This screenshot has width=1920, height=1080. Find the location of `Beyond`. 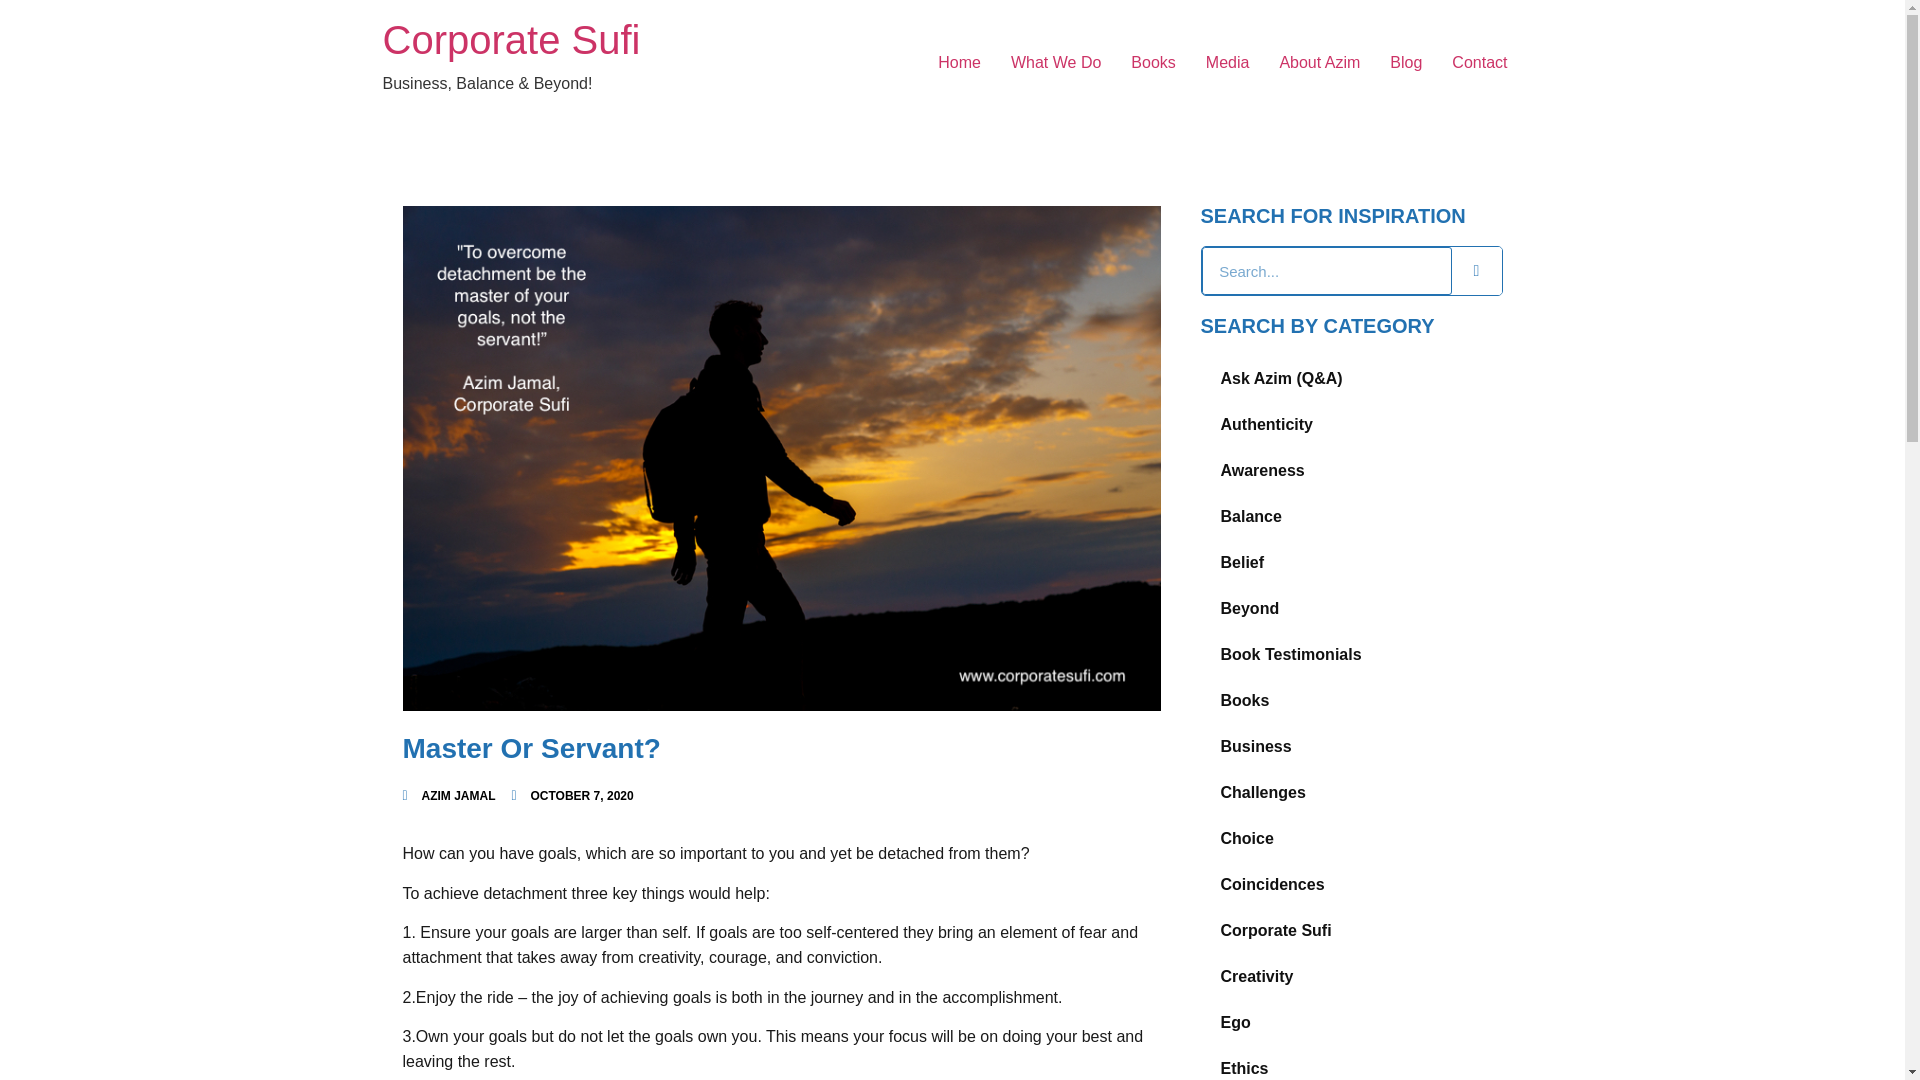

Beyond is located at coordinates (1350, 608).